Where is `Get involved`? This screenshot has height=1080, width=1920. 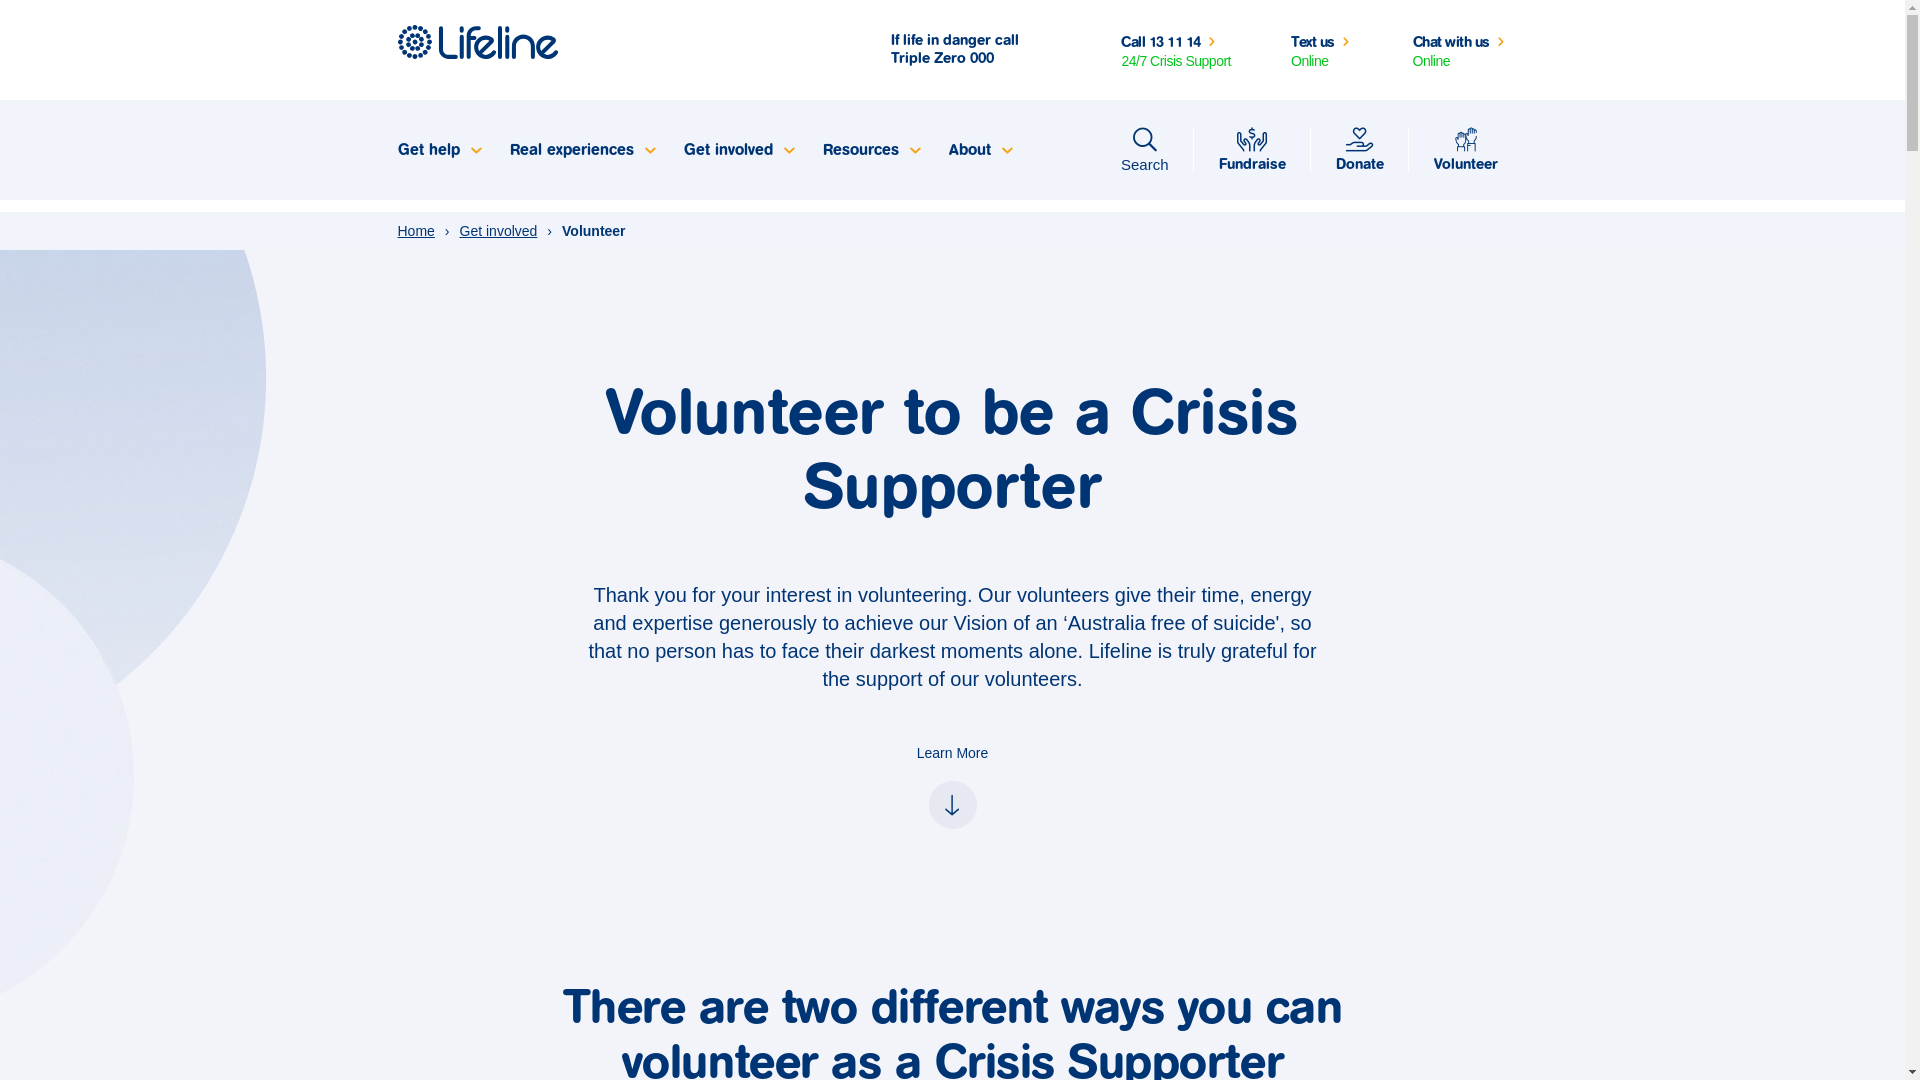 Get involved is located at coordinates (738, 150).